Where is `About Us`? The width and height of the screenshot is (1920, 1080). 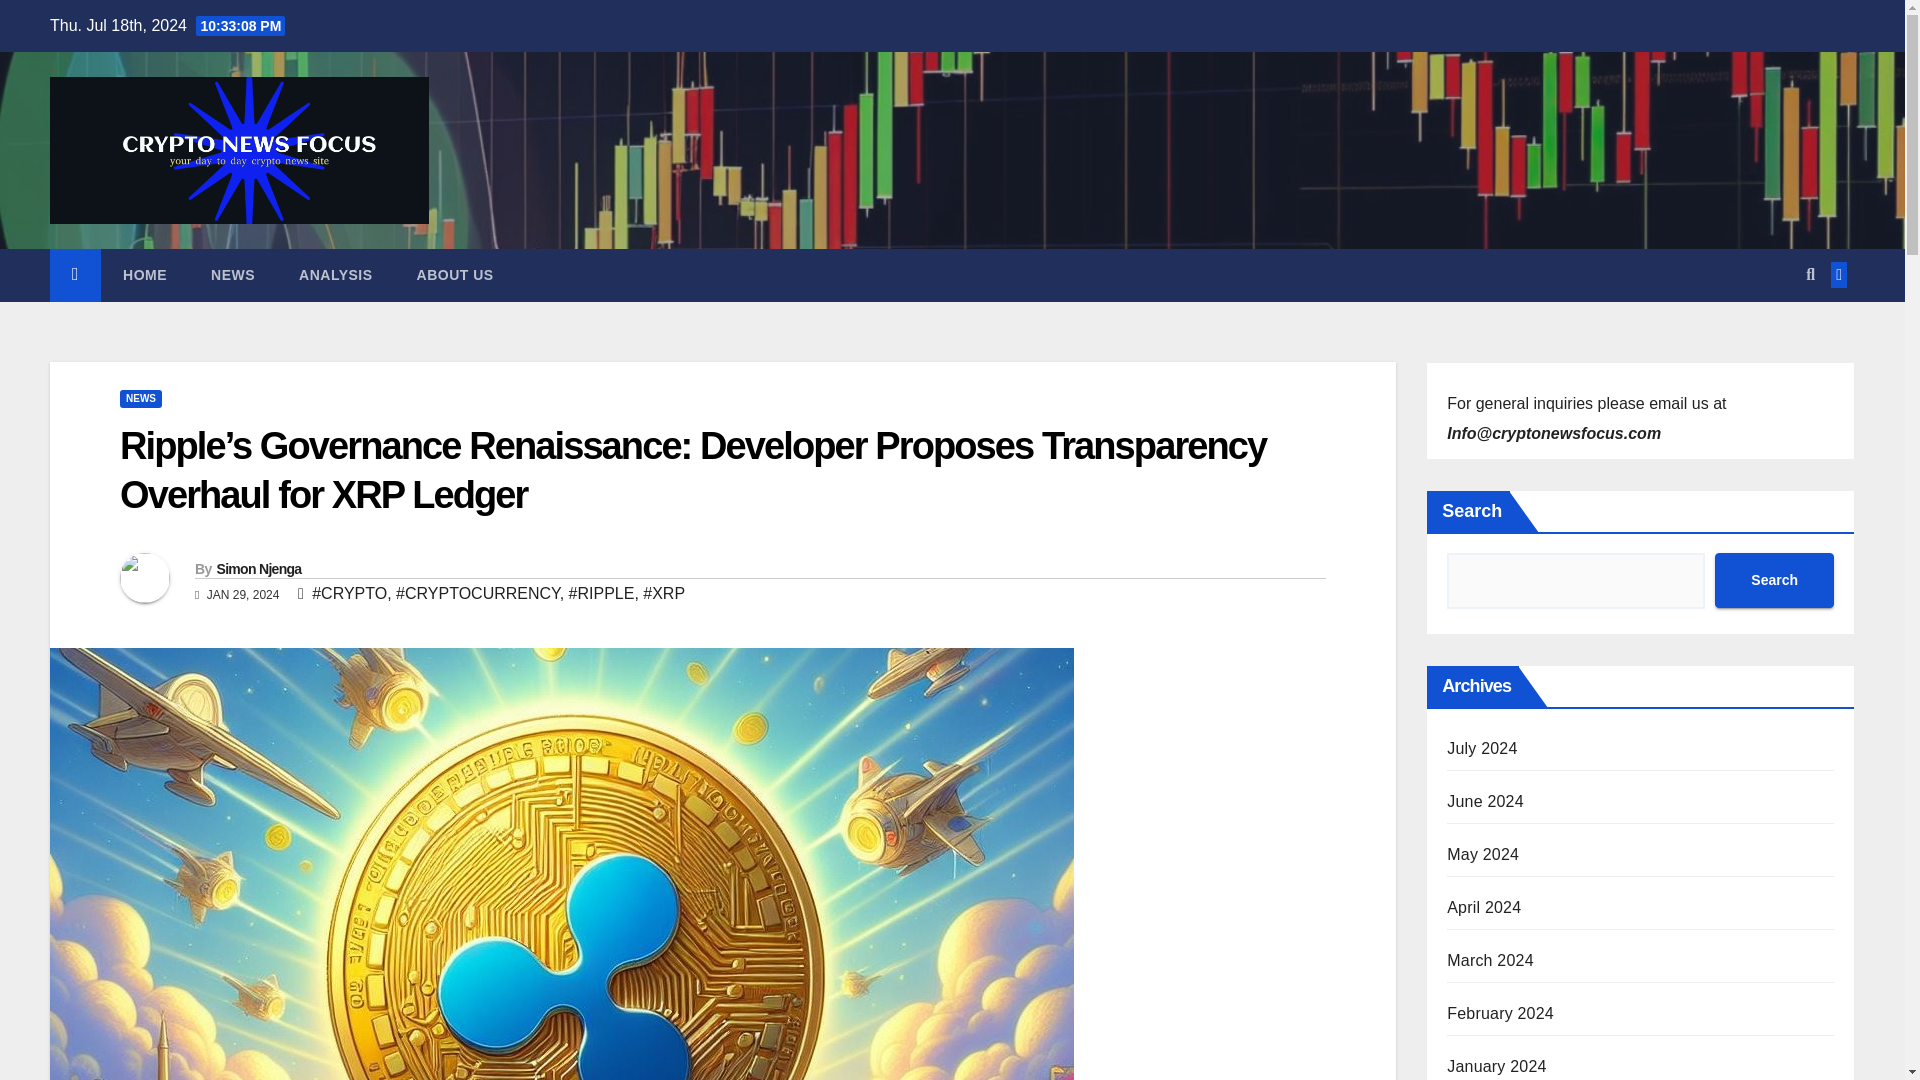 About Us is located at coordinates (456, 275).